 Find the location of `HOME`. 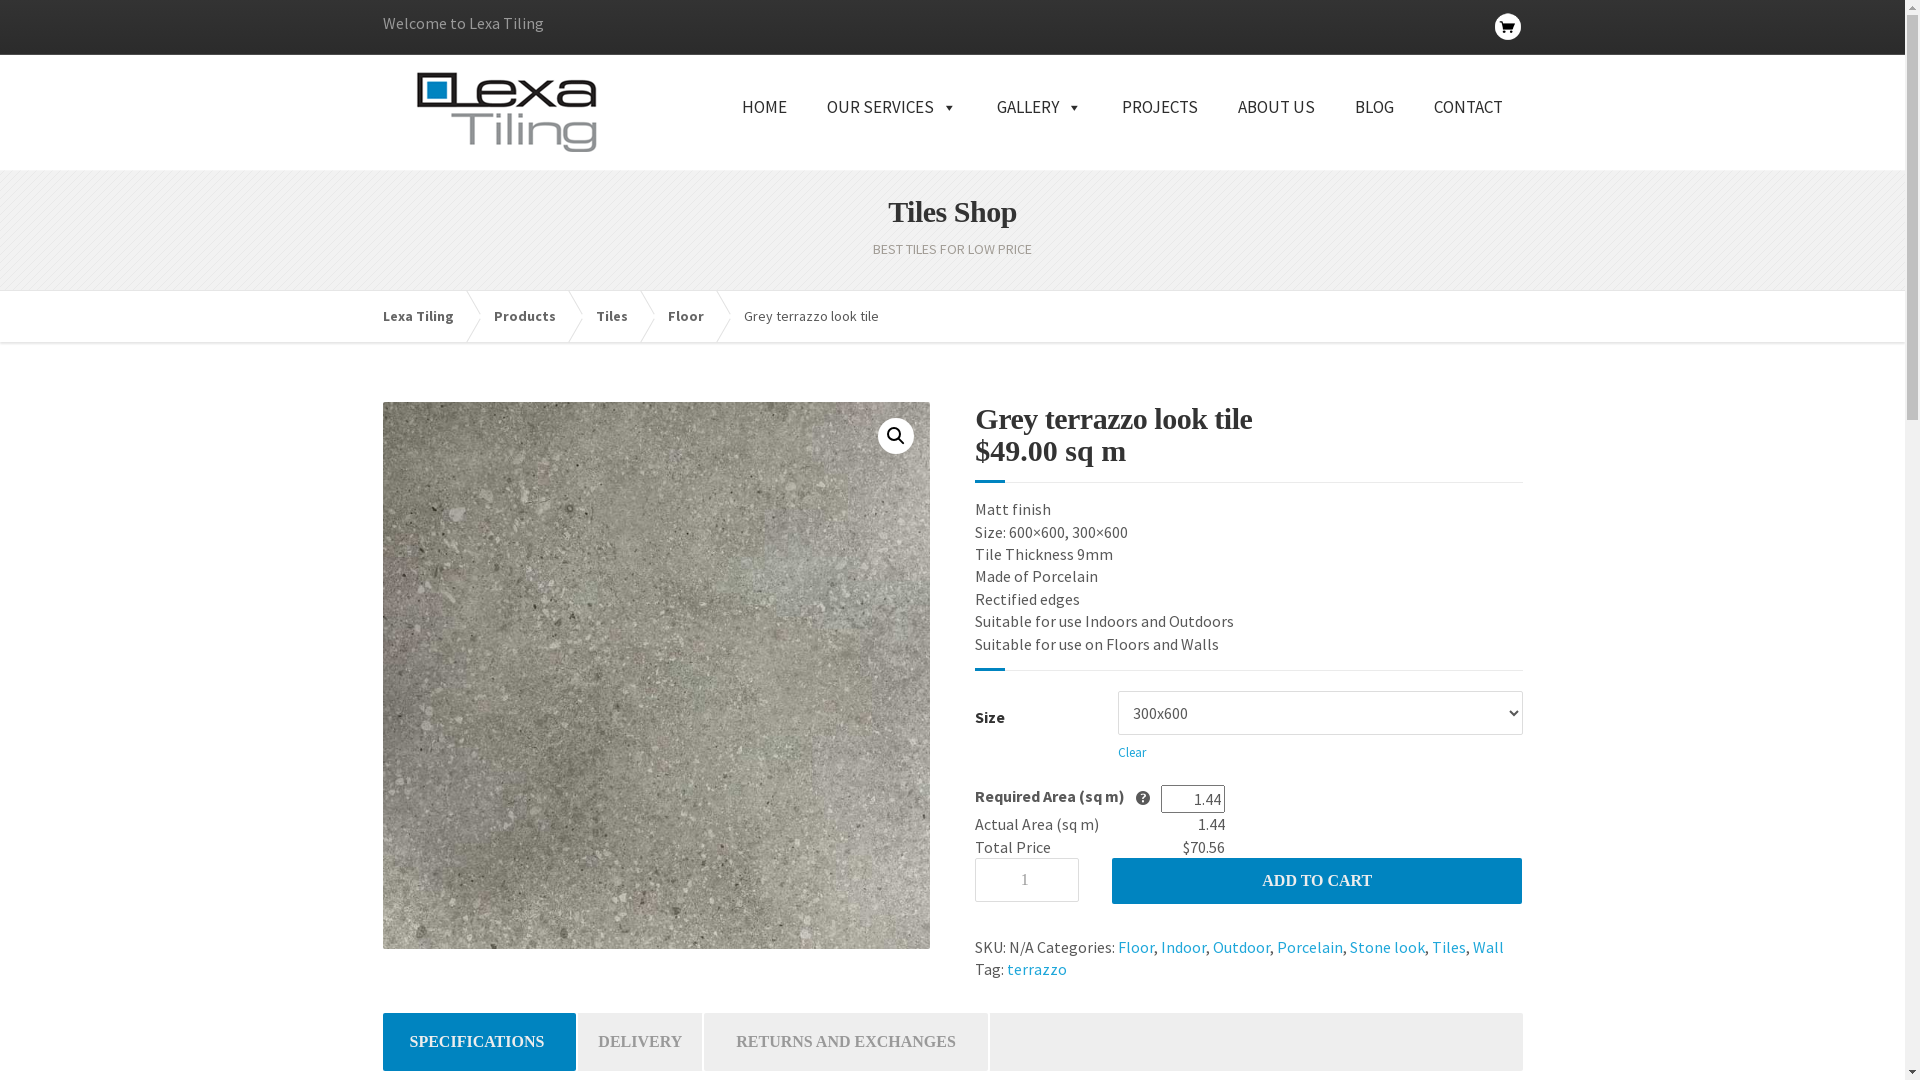

HOME is located at coordinates (764, 130).